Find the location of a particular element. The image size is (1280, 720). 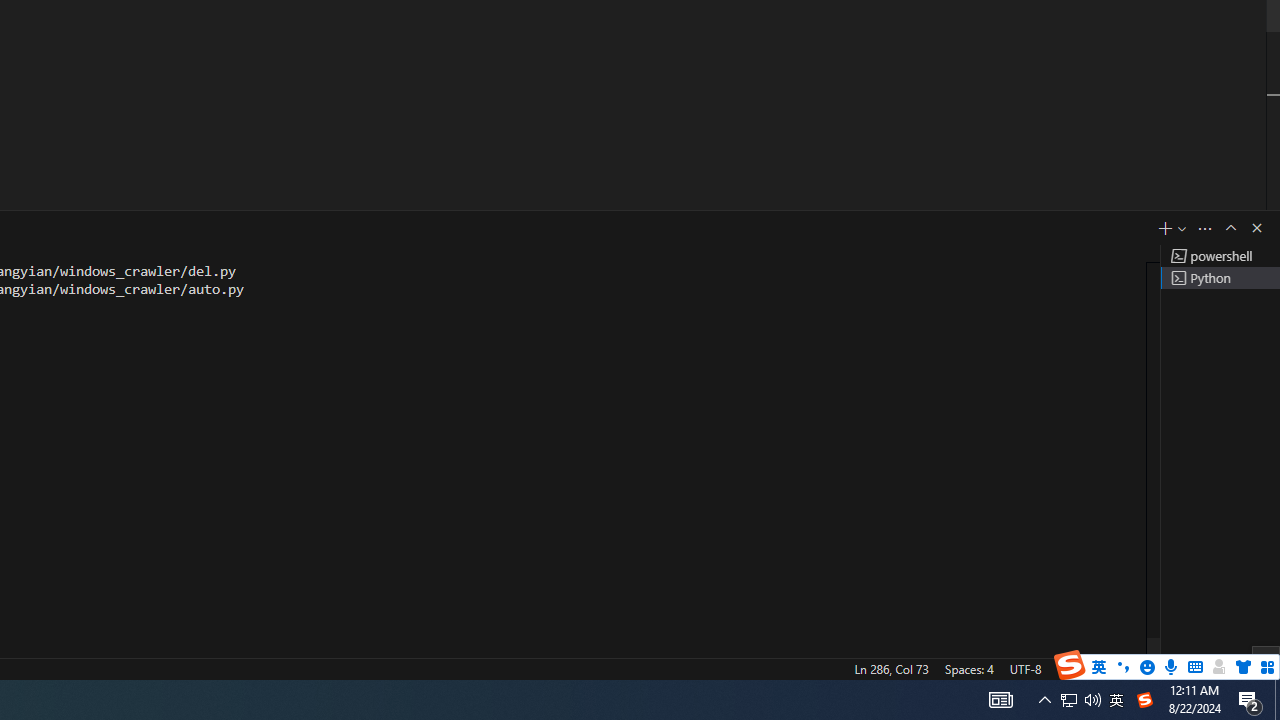

Views and More Actions... is located at coordinates (1205, 228).